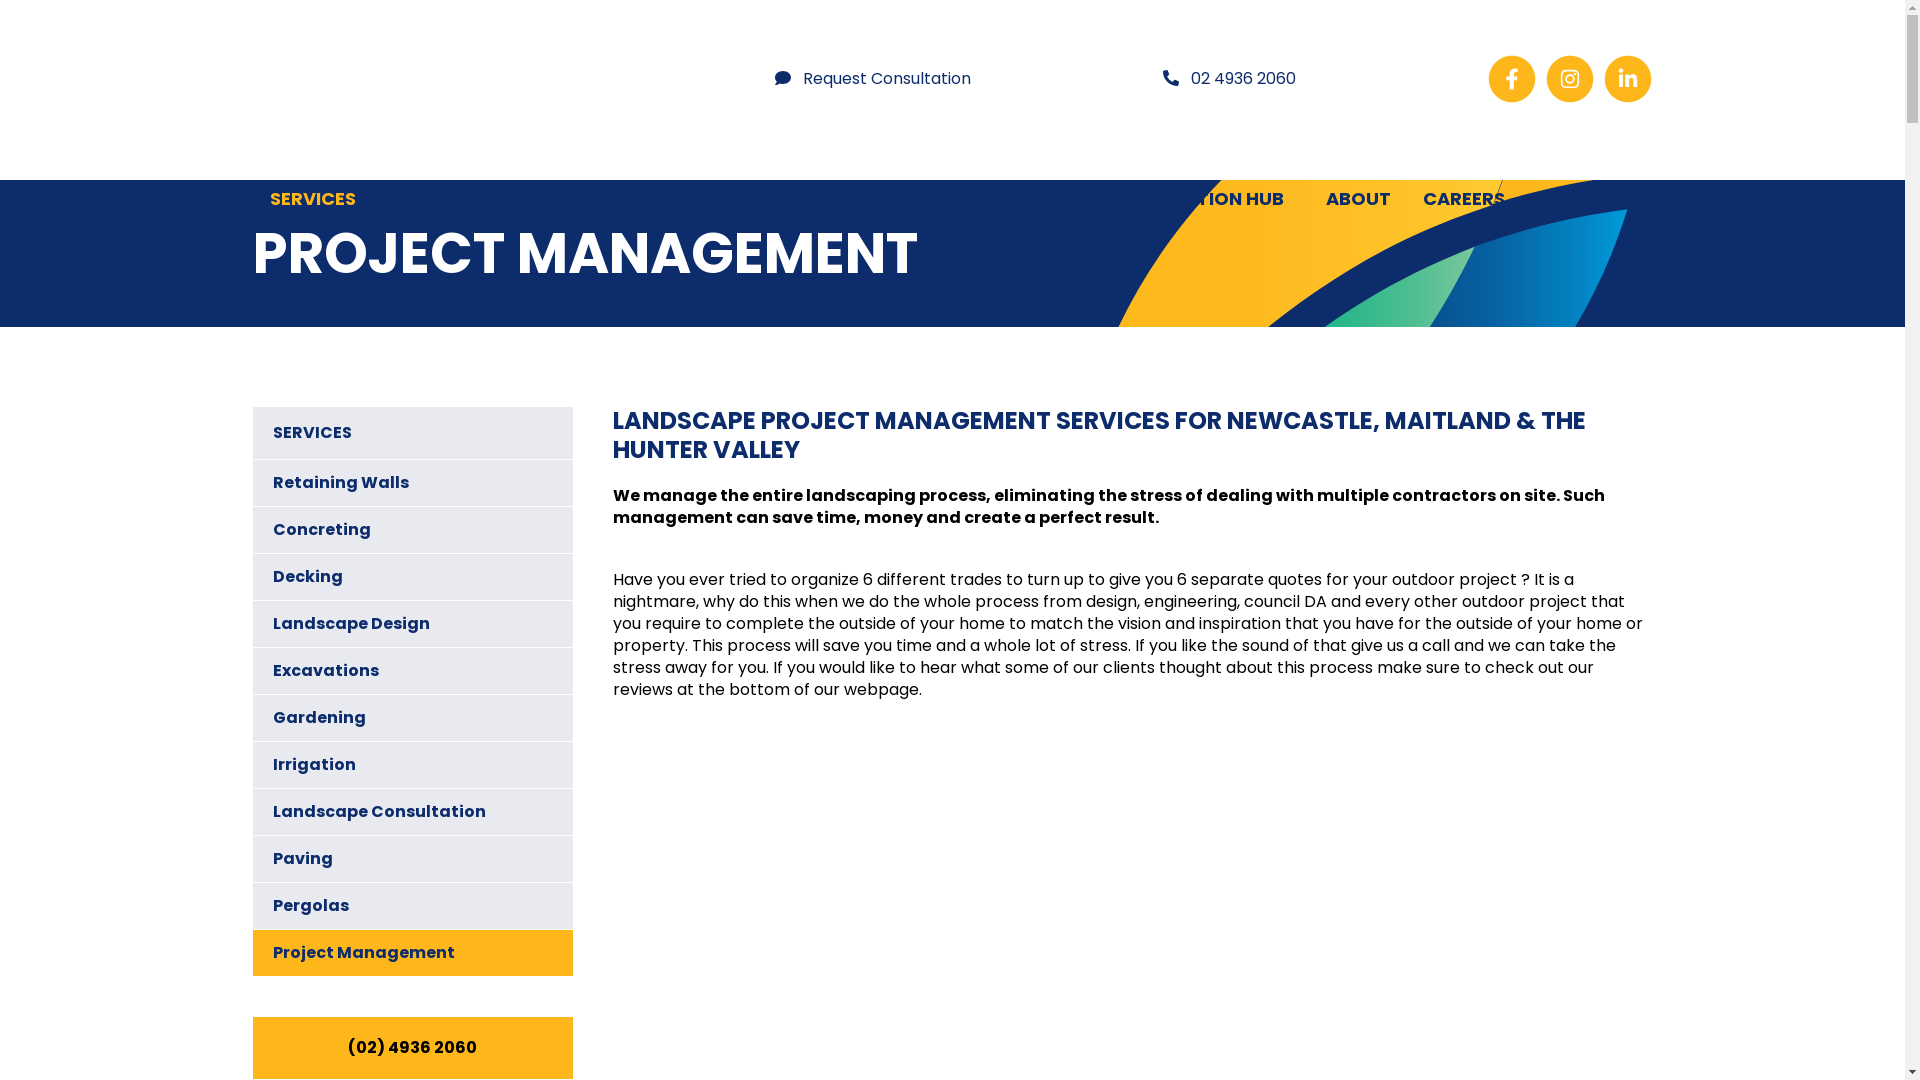 This screenshot has width=1920, height=1080. What do you see at coordinates (412, 530) in the screenshot?
I see `Concreting` at bounding box center [412, 530].